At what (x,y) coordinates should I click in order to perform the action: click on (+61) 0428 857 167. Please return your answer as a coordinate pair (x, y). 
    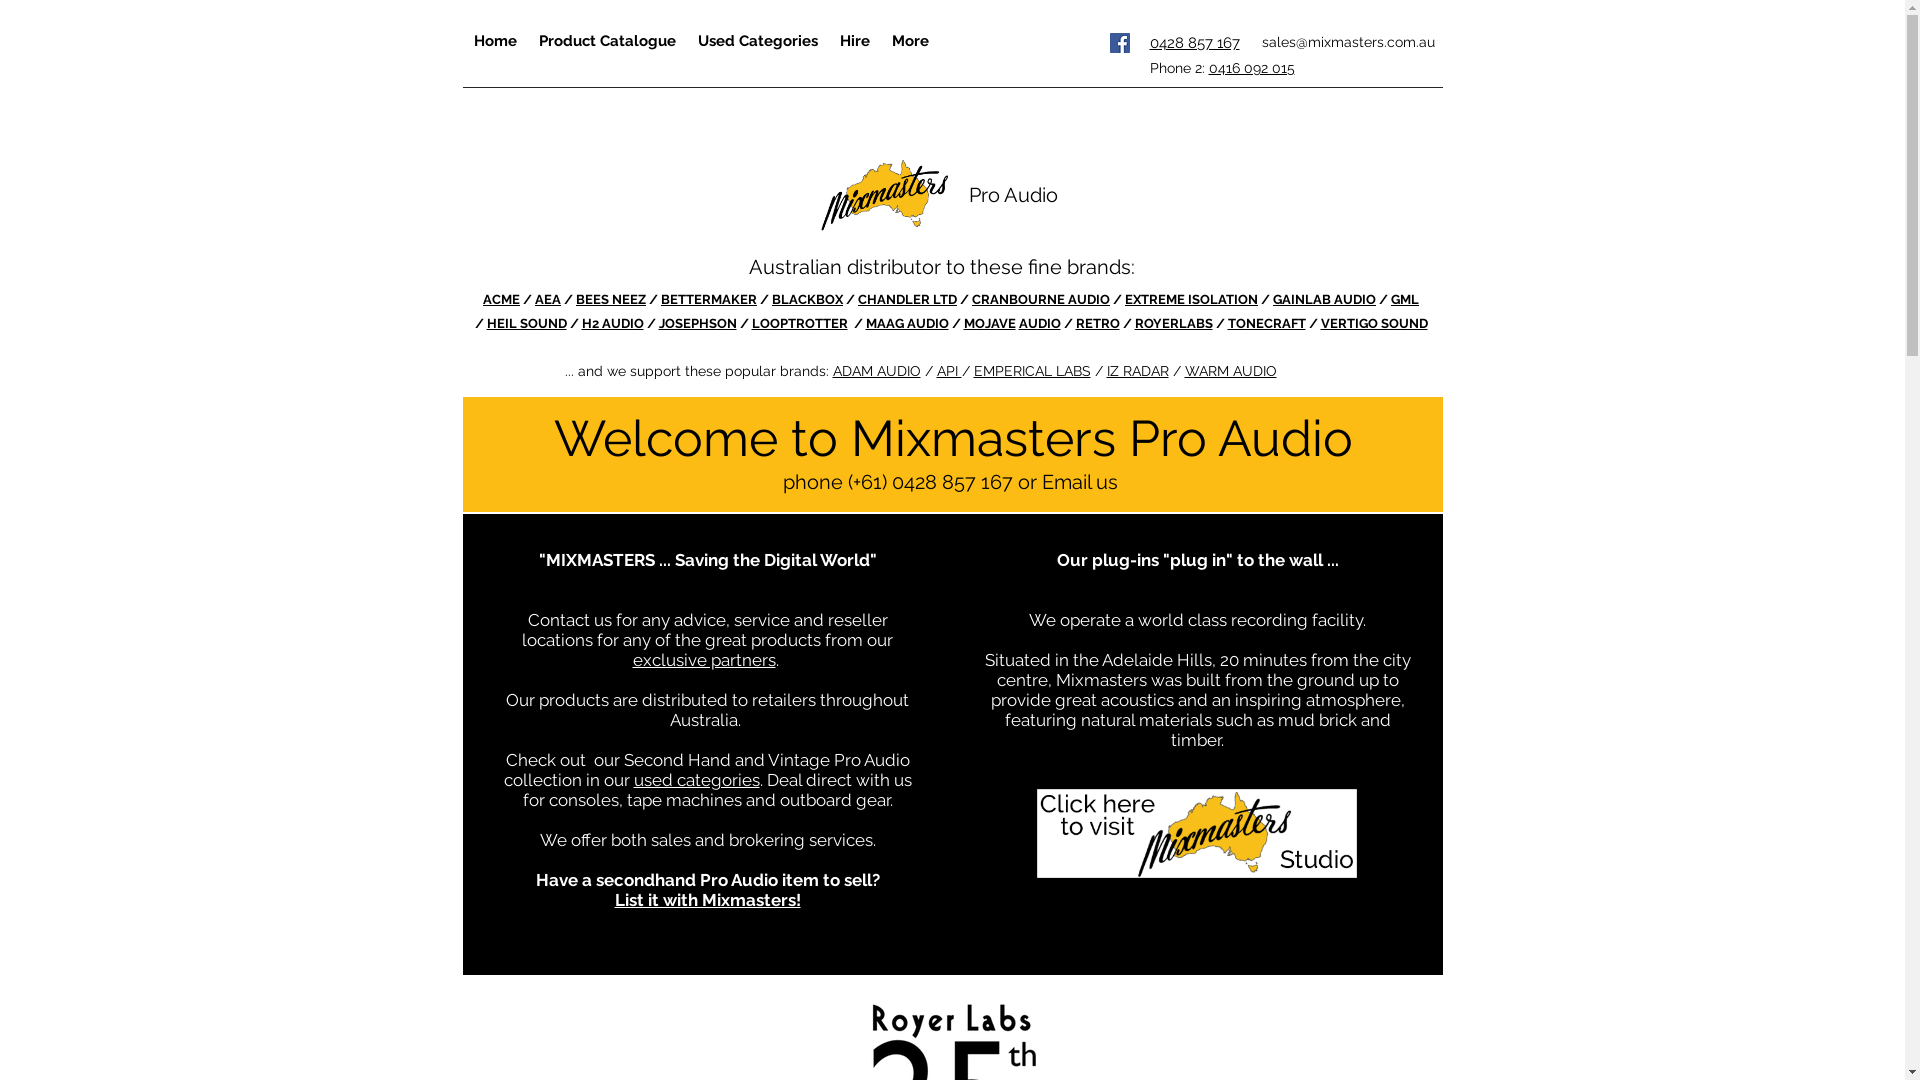
    Looking at the image, I should click on (930, 482).